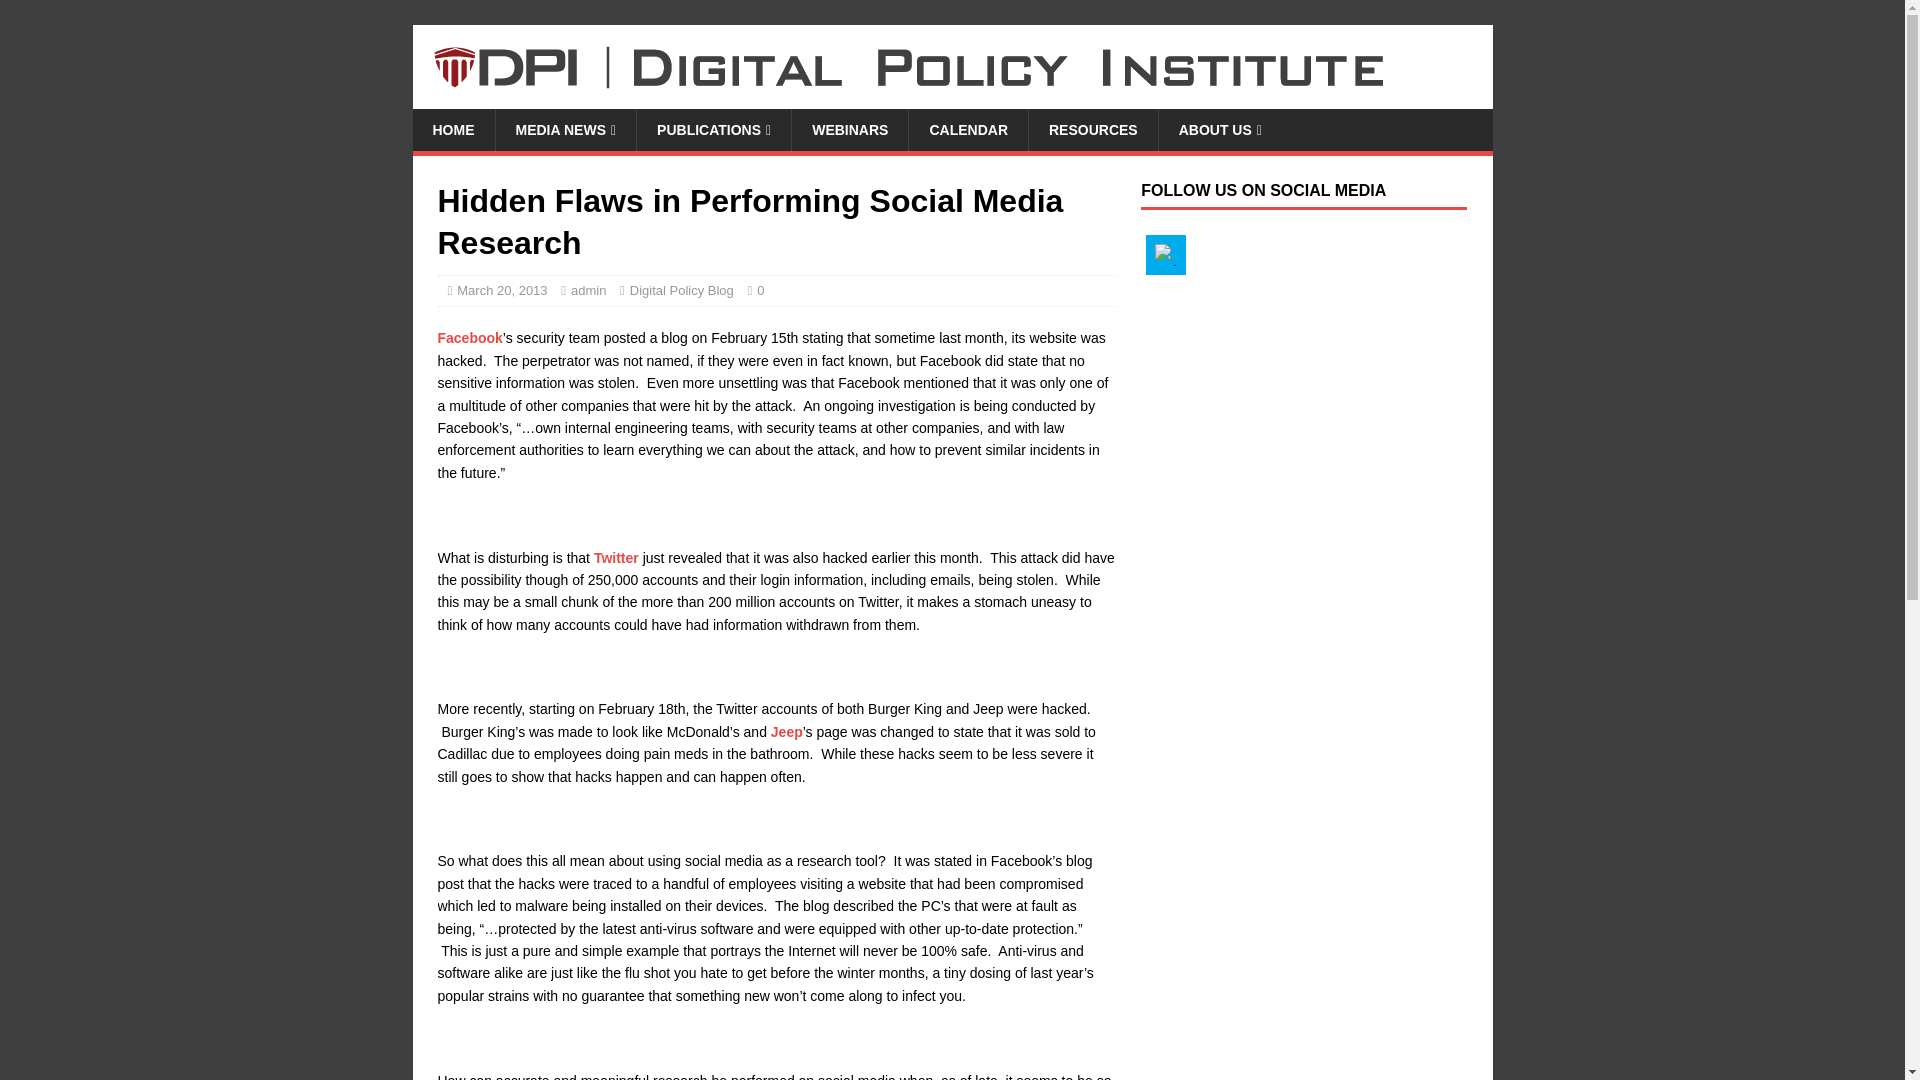 The width and height of the screenshot is (1920, 1080). Describe the element at coordinates (1166, 254) in the screenshot. I see `Twitter` at that location.